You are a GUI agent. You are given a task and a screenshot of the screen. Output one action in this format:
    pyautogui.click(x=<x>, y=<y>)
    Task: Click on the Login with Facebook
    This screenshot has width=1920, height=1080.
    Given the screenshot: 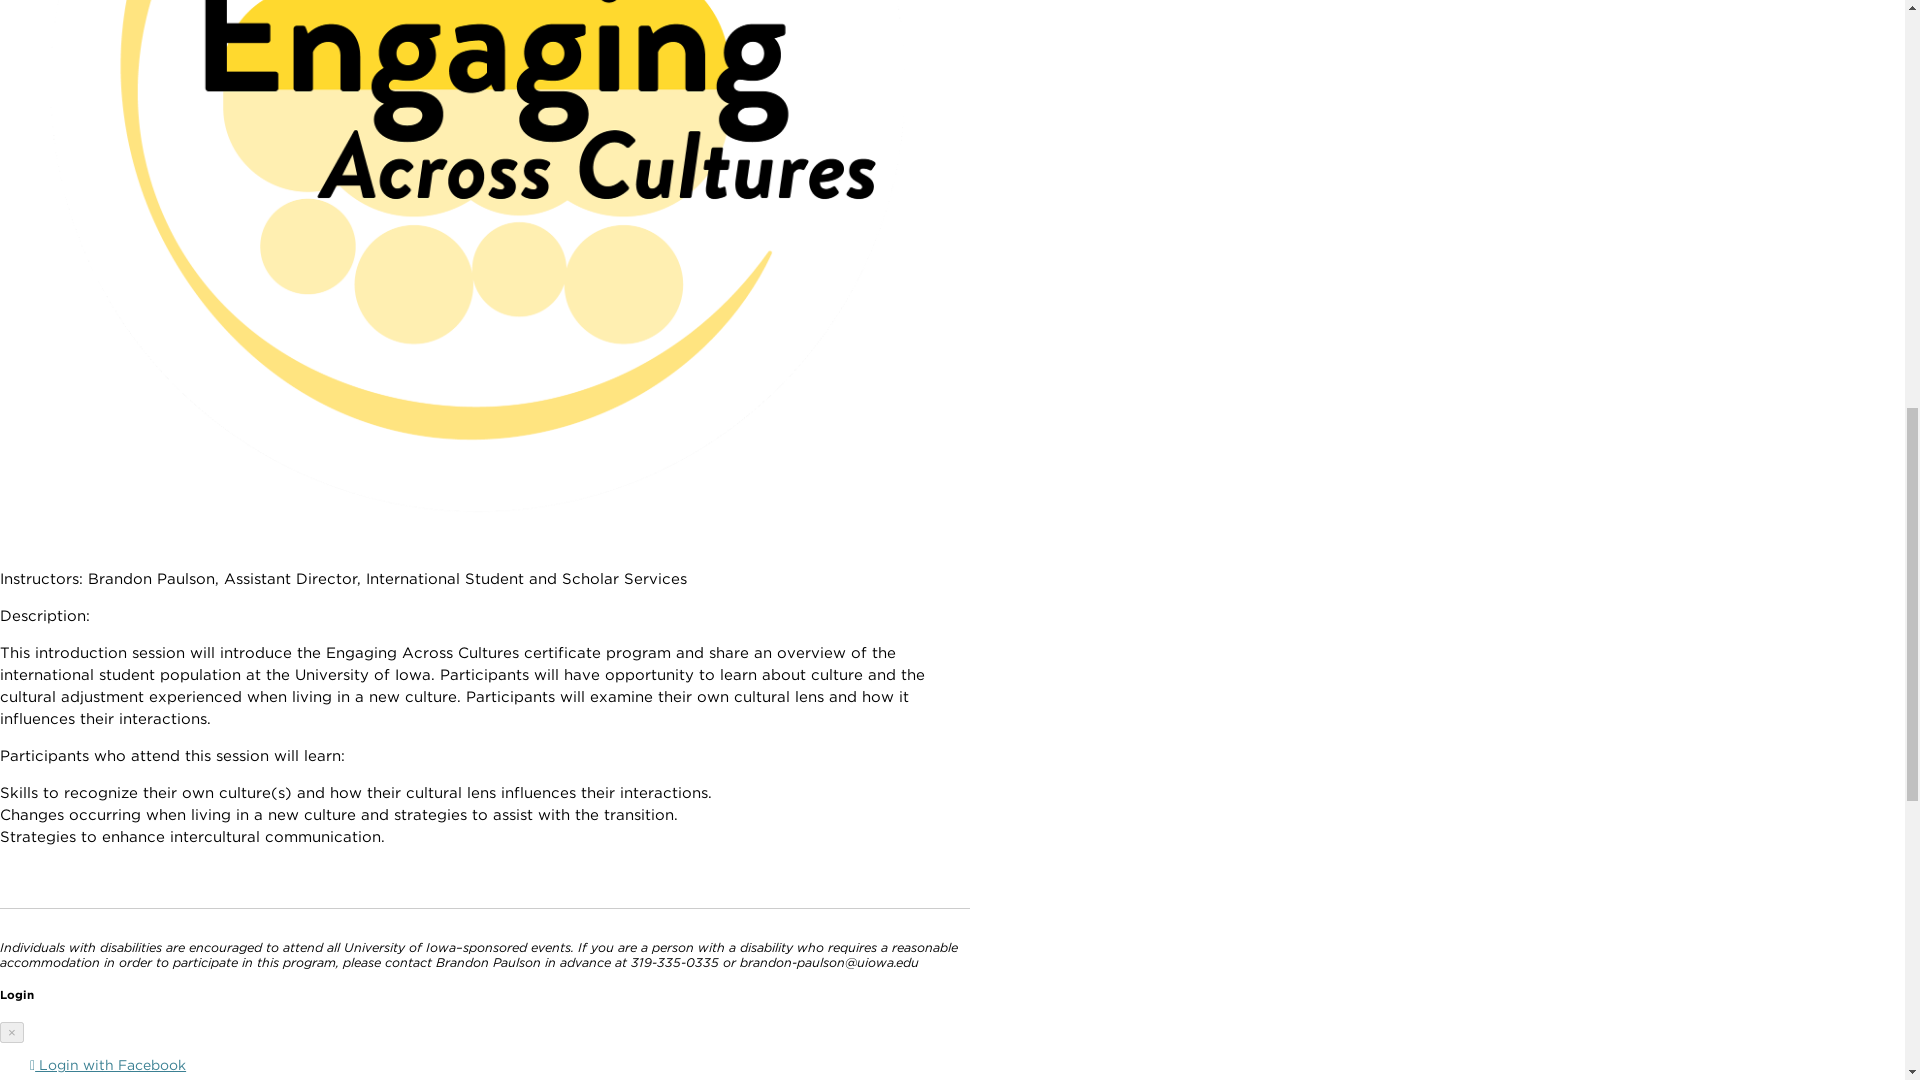 What is the action you would take?
    pyautogui.click(x=108, y=1065)
    